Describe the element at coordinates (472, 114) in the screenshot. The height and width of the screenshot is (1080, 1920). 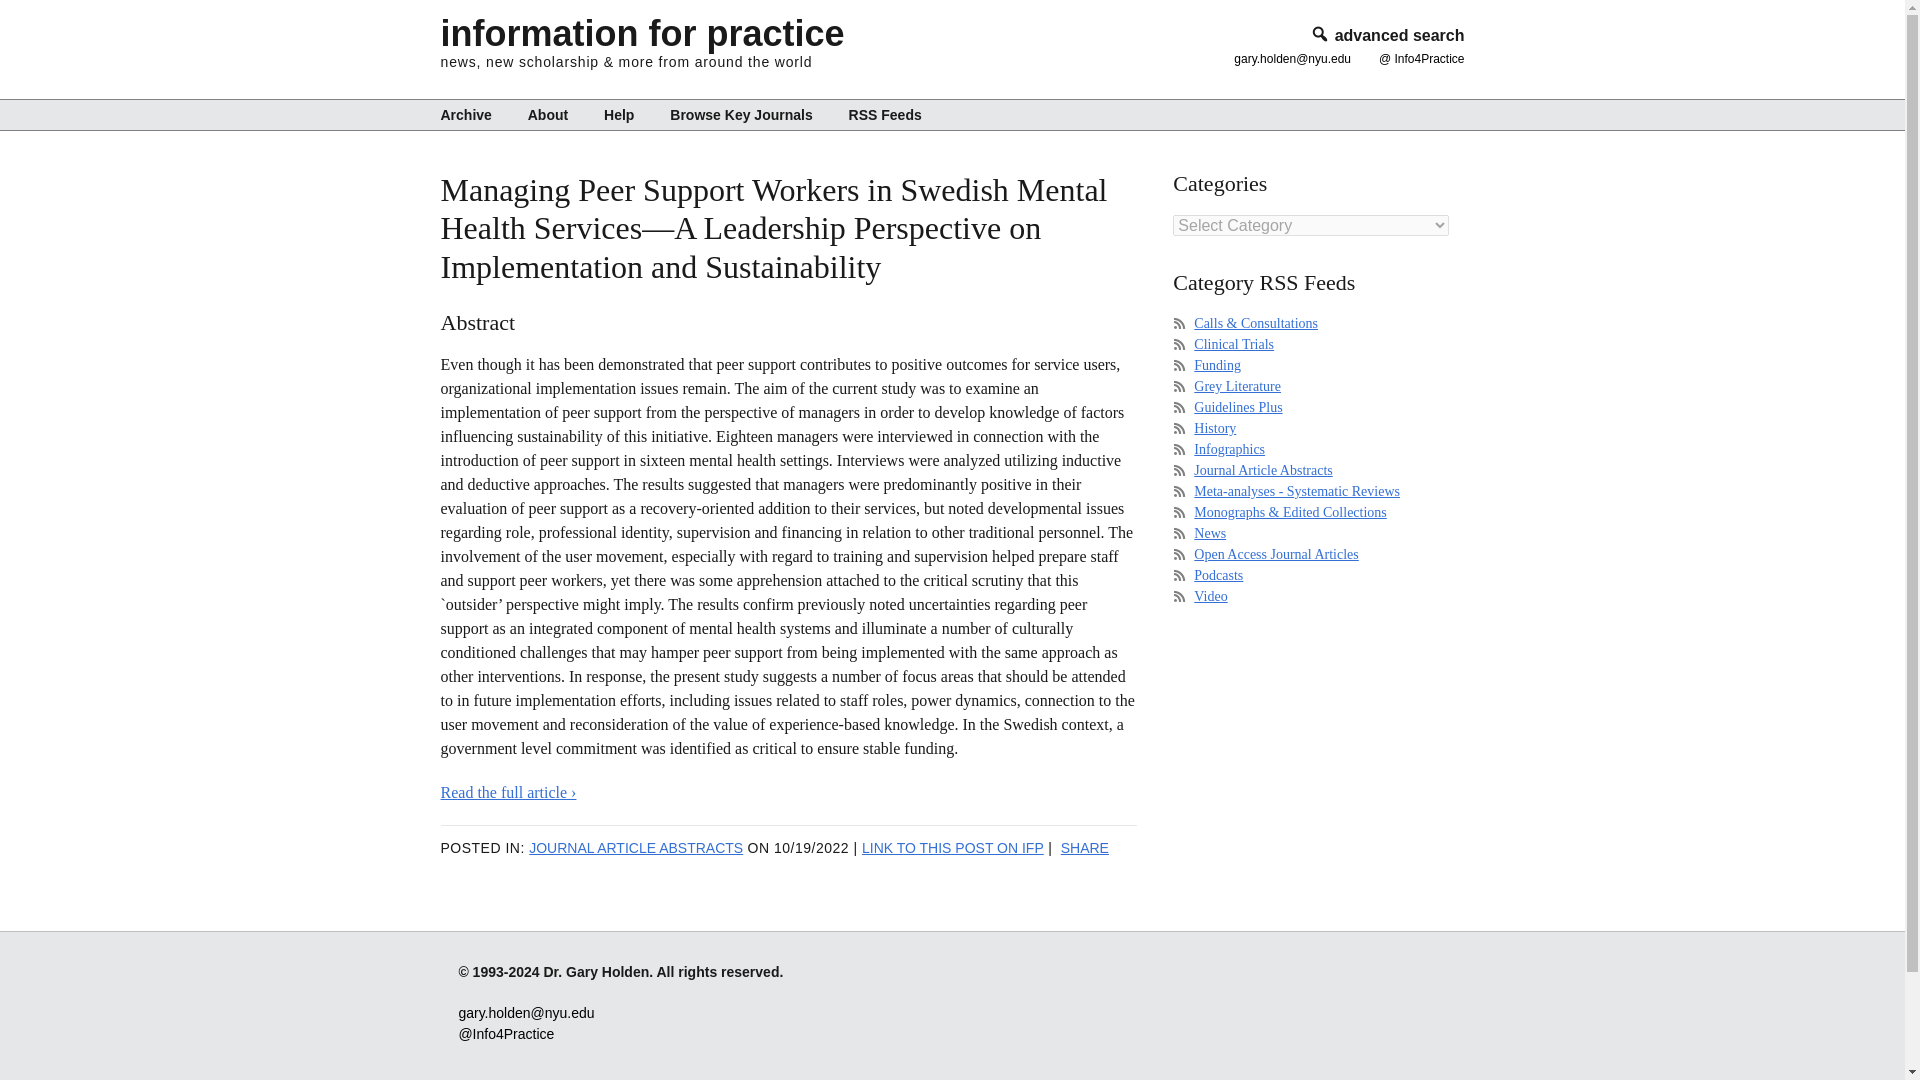
I see `Archive` at that location.